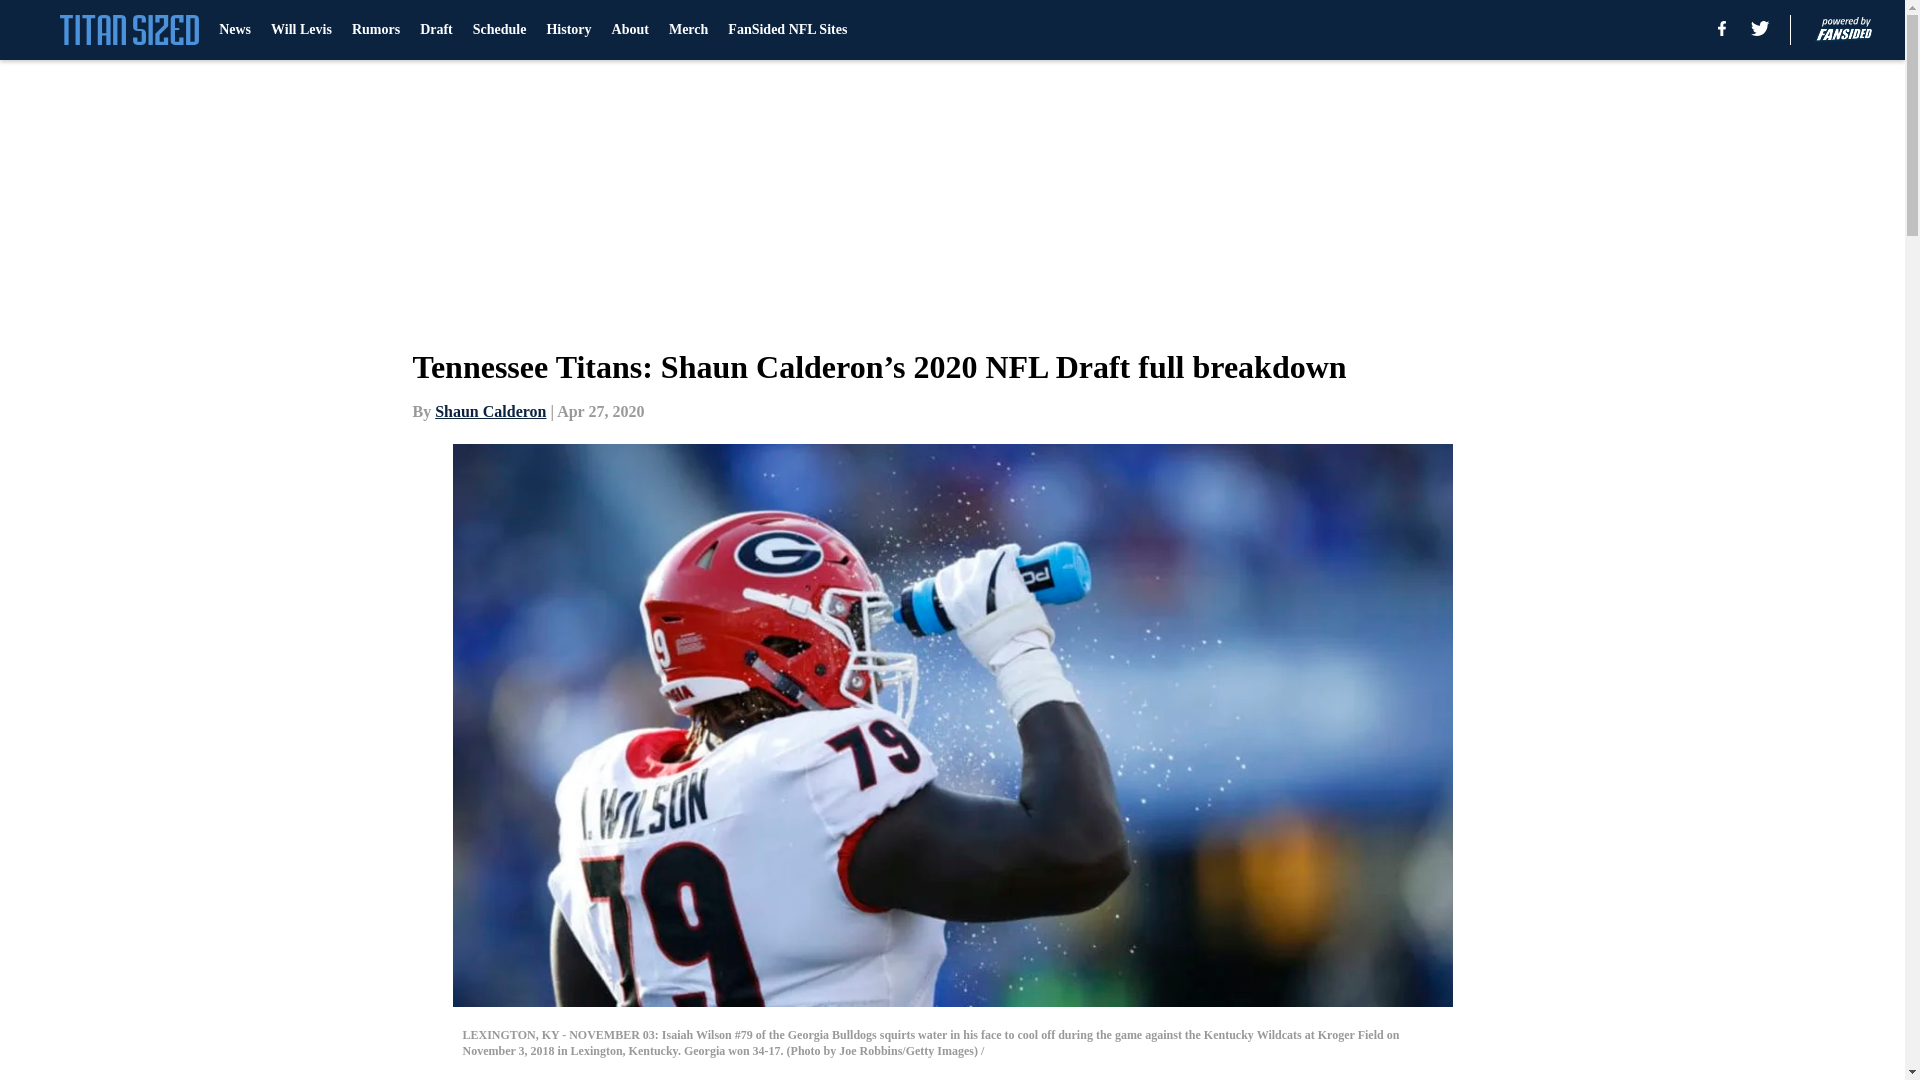  What do you see at coordinates (490, 411) in the screenshot?
I see `Shaun Calderon` at bounding box center [490, 411].